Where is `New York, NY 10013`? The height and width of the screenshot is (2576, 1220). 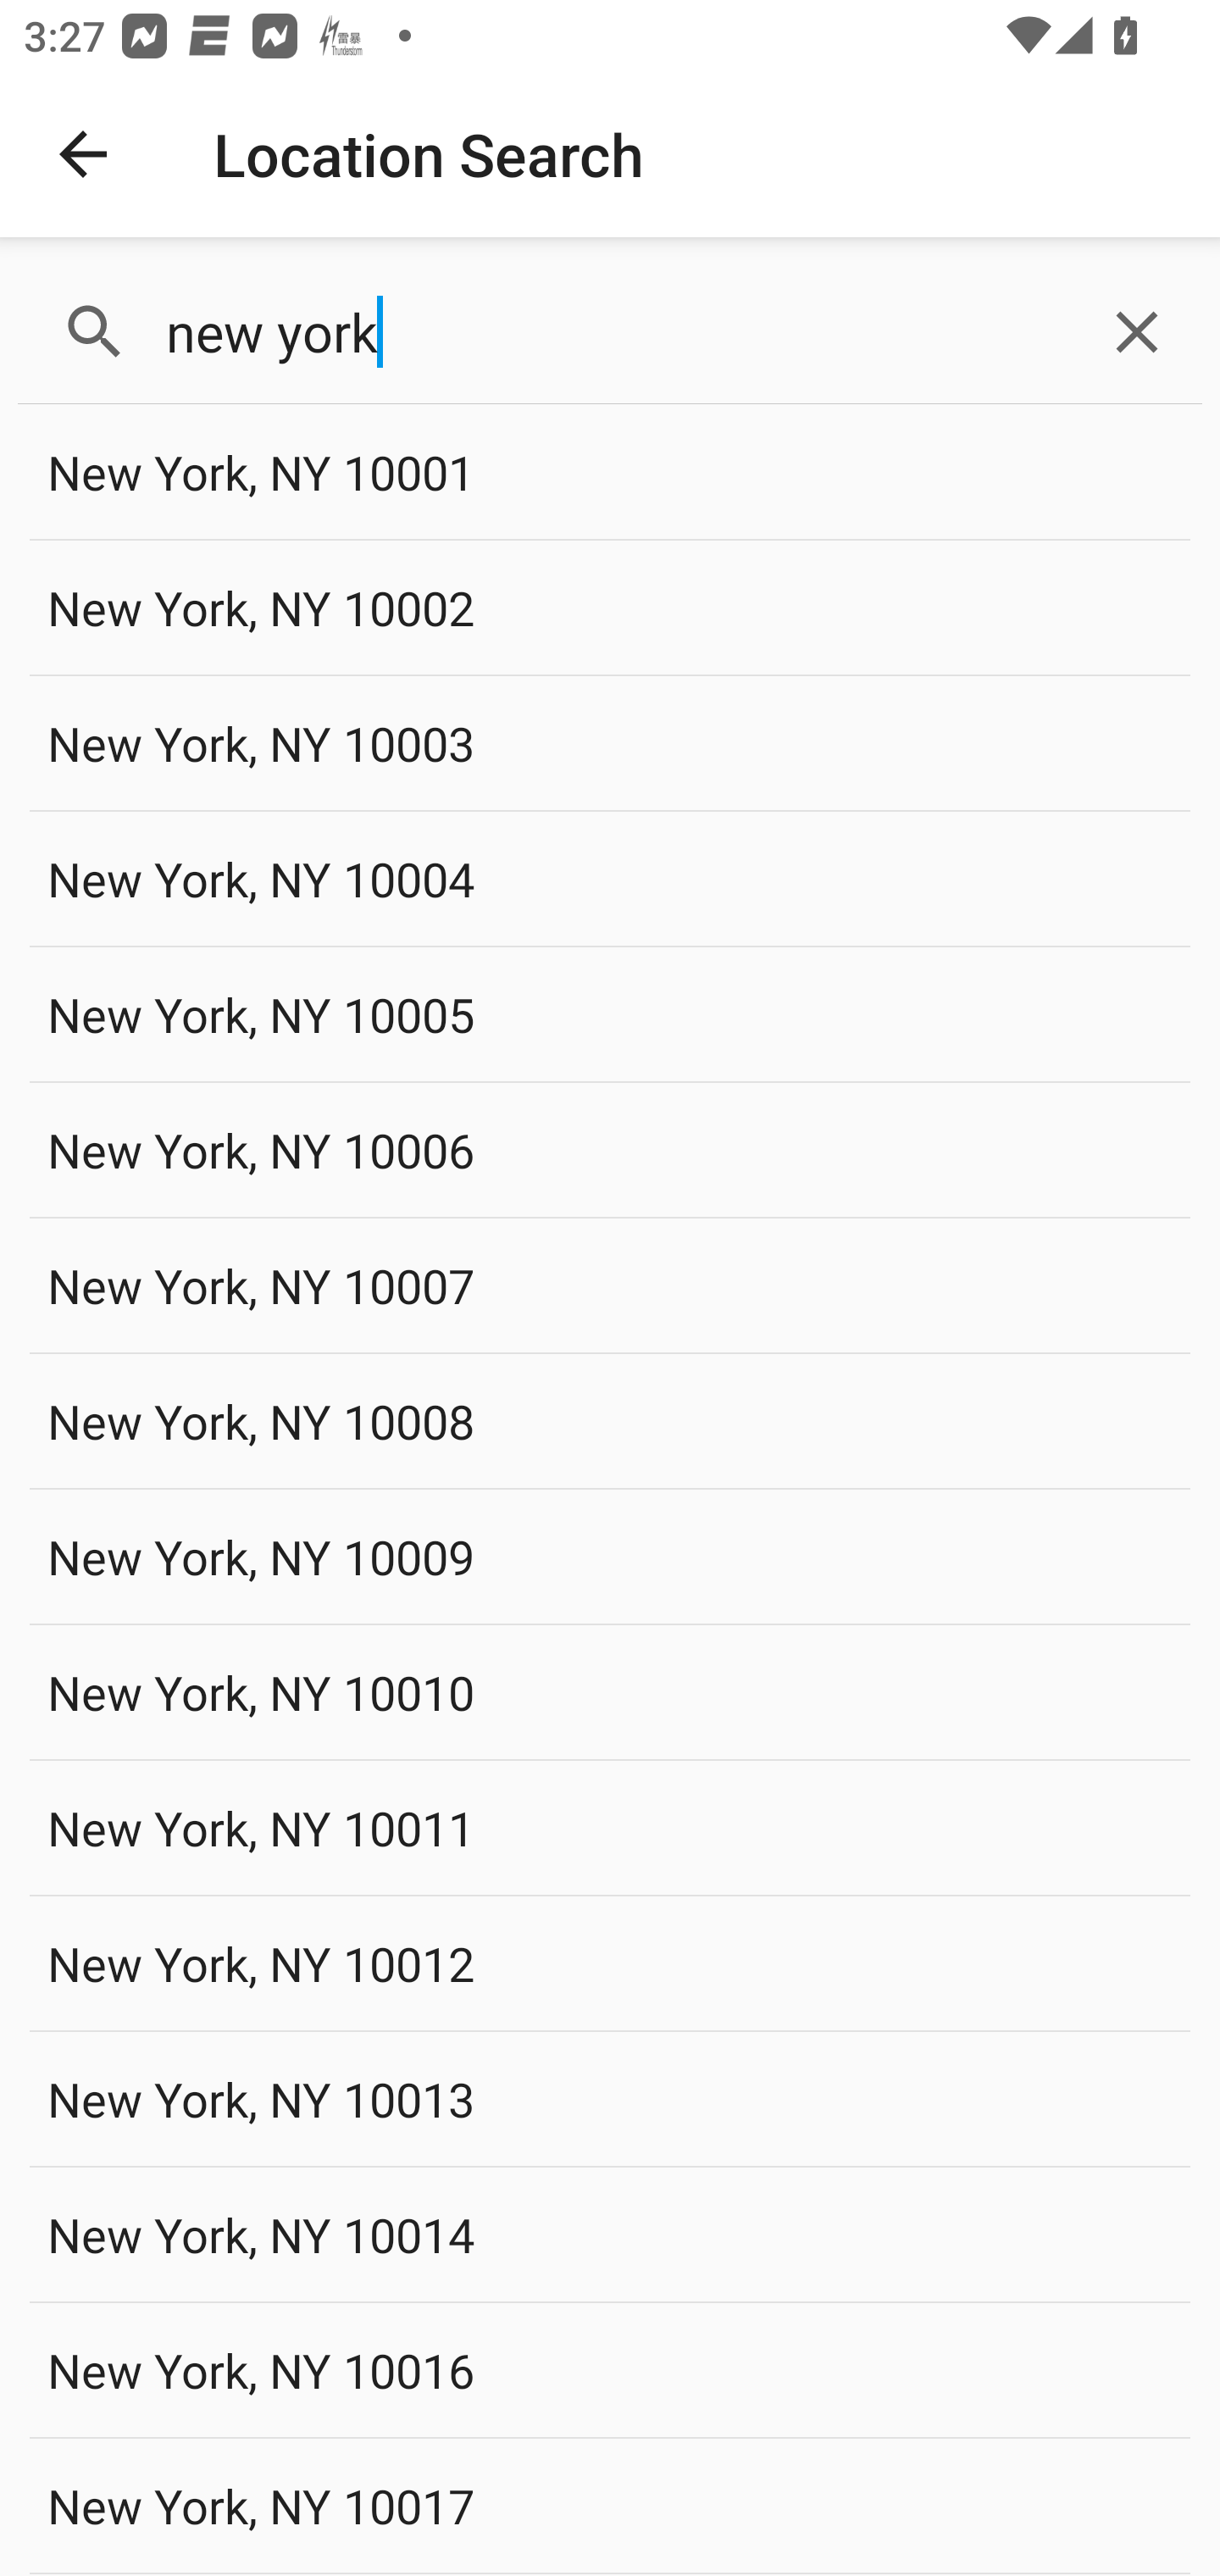 New York, NY 10013 is located at coordinates (610, 2098).